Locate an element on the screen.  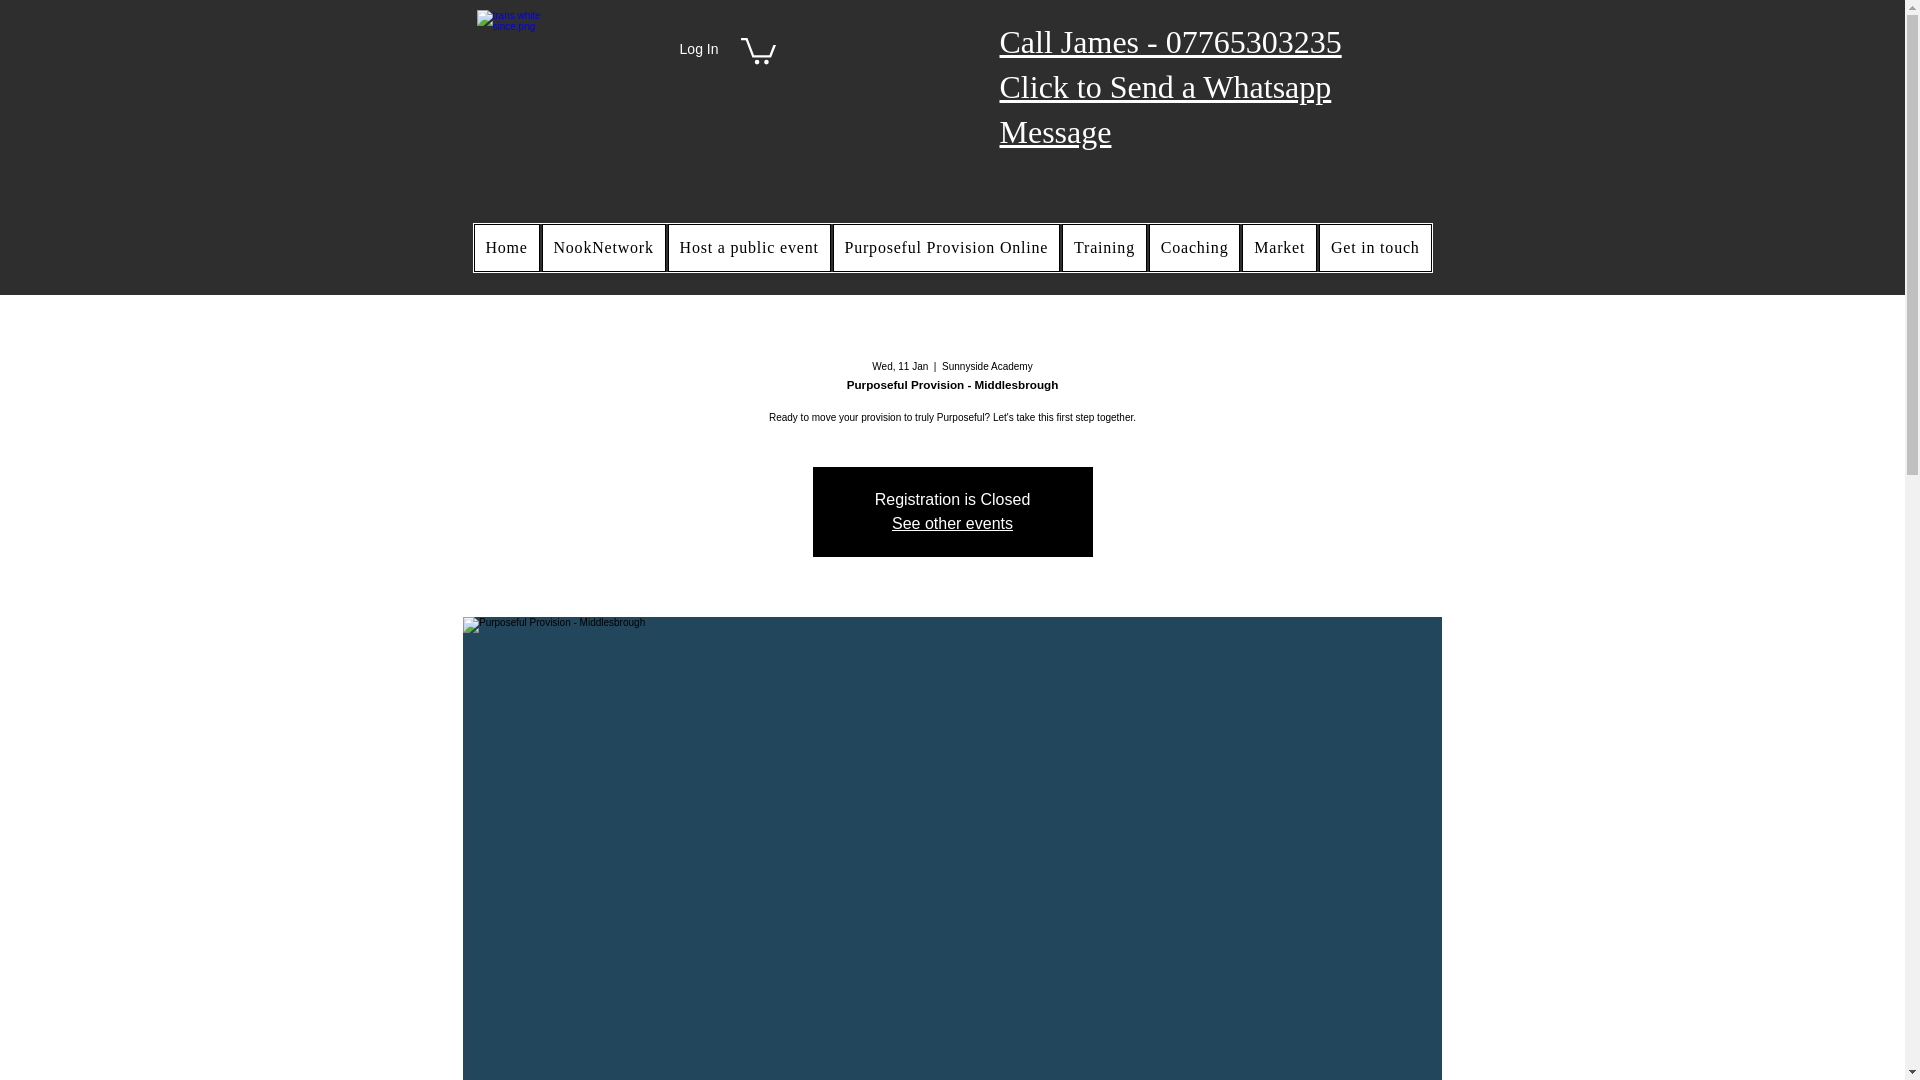
Purposeful Provision Online is located at coordinates (947, 248).